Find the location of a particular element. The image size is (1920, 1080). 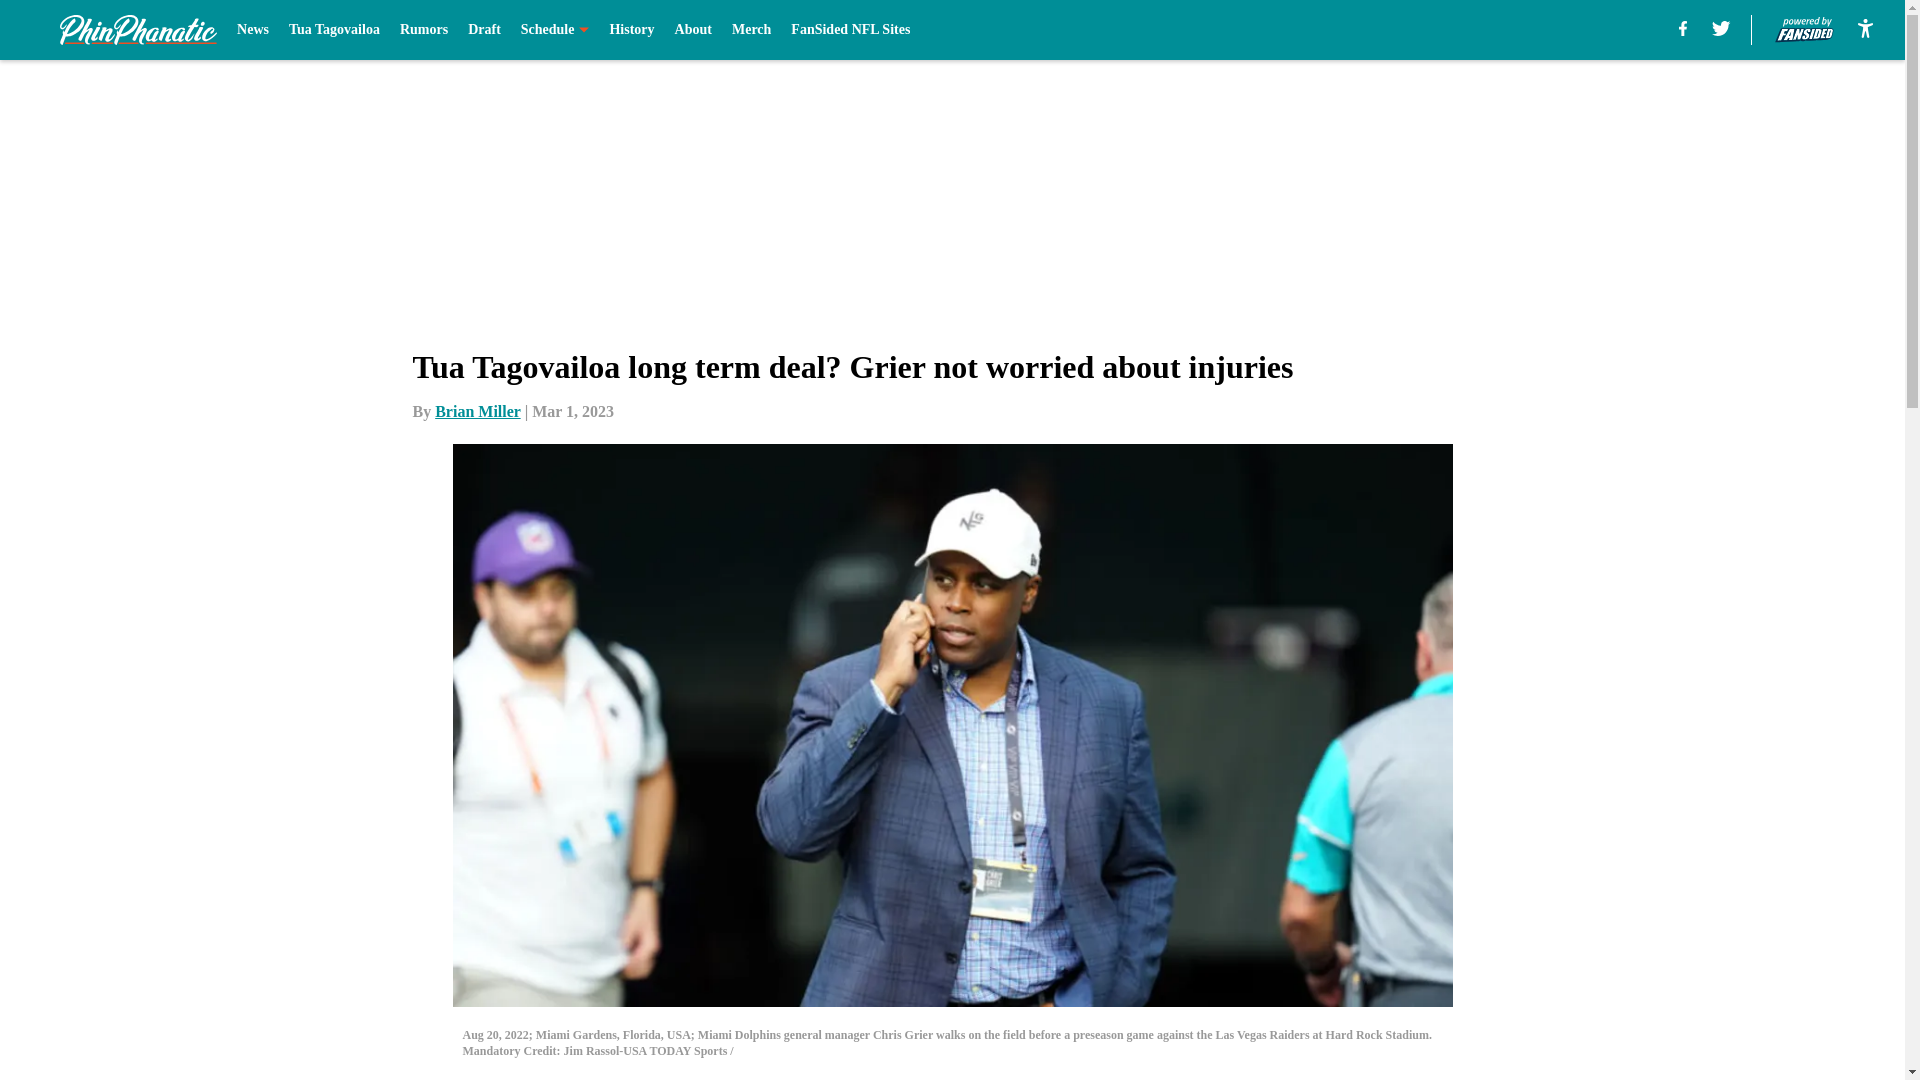

Draft is located at coordinates (484, 30).